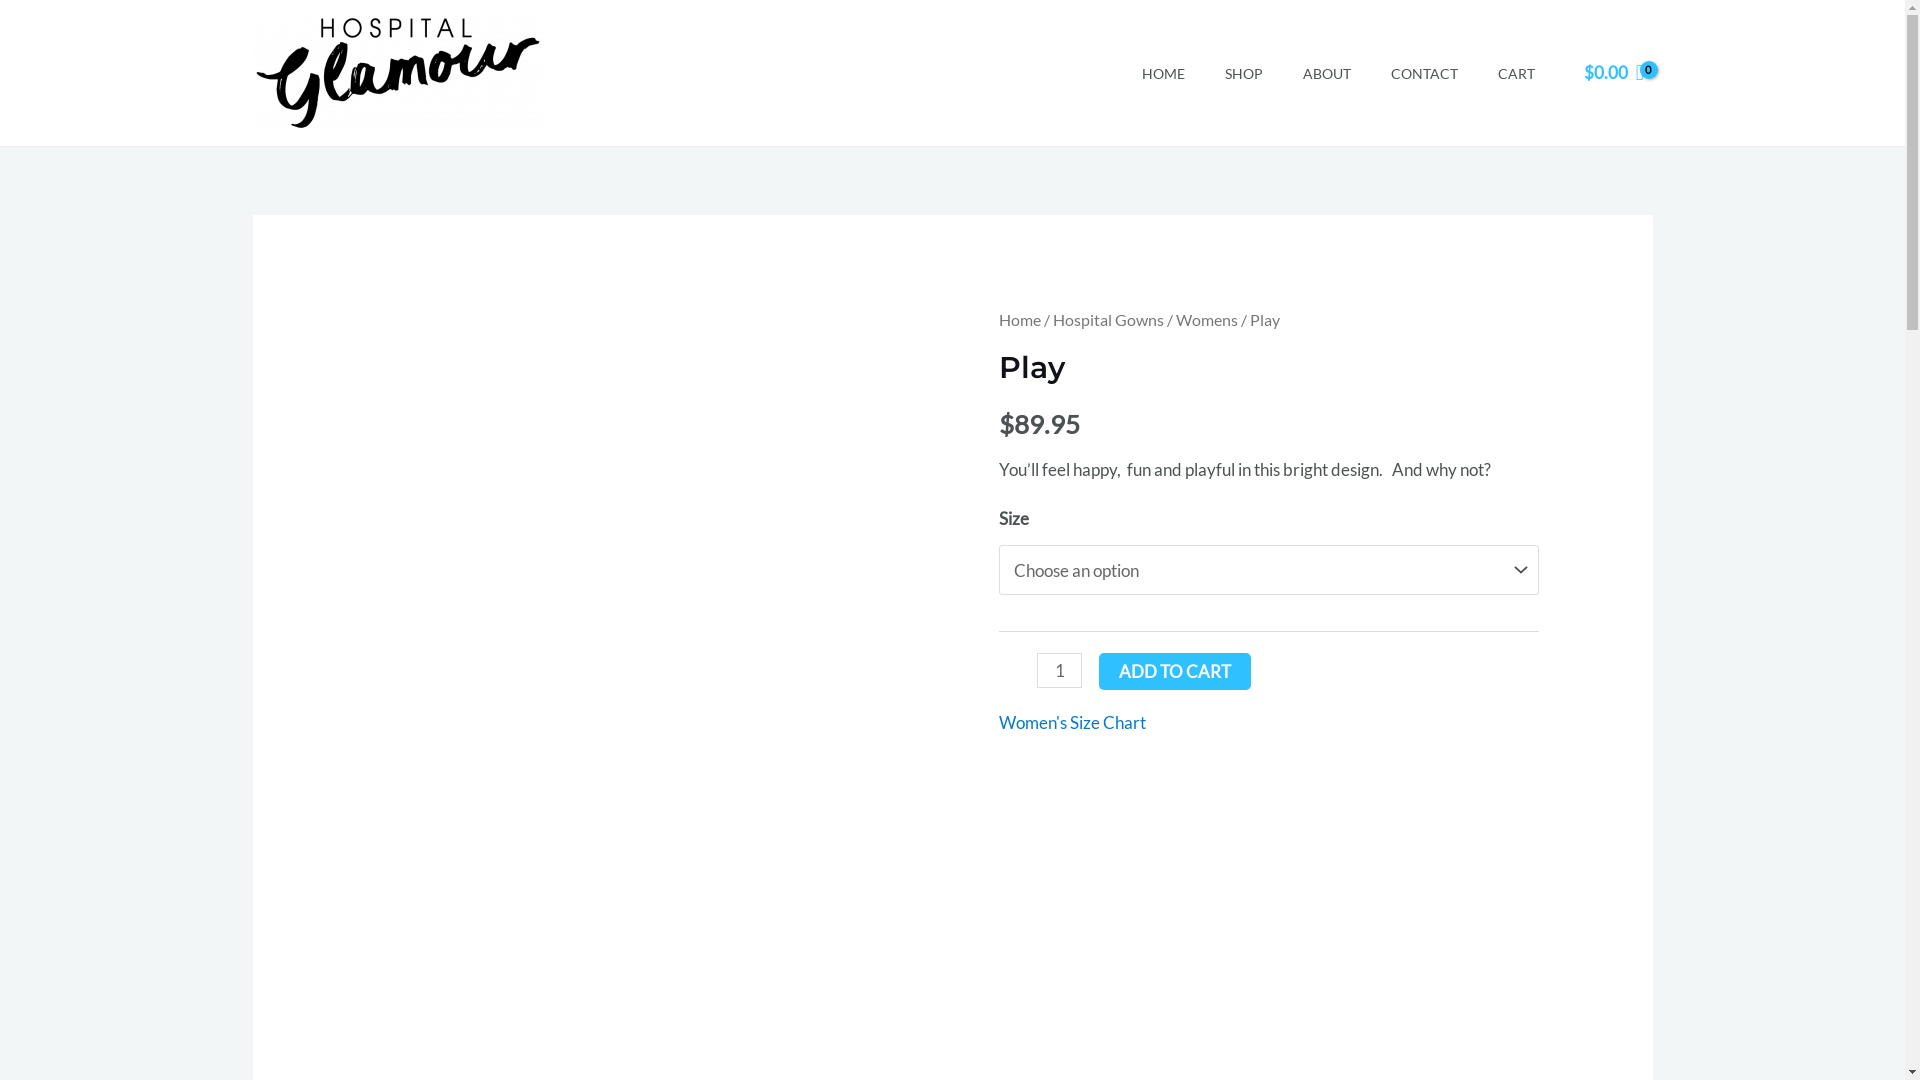 This screenshot has height=1080, width=1920. Describe the element at coordinates (1424, 73) in the screenshot. I see `CONTACT` at that location.